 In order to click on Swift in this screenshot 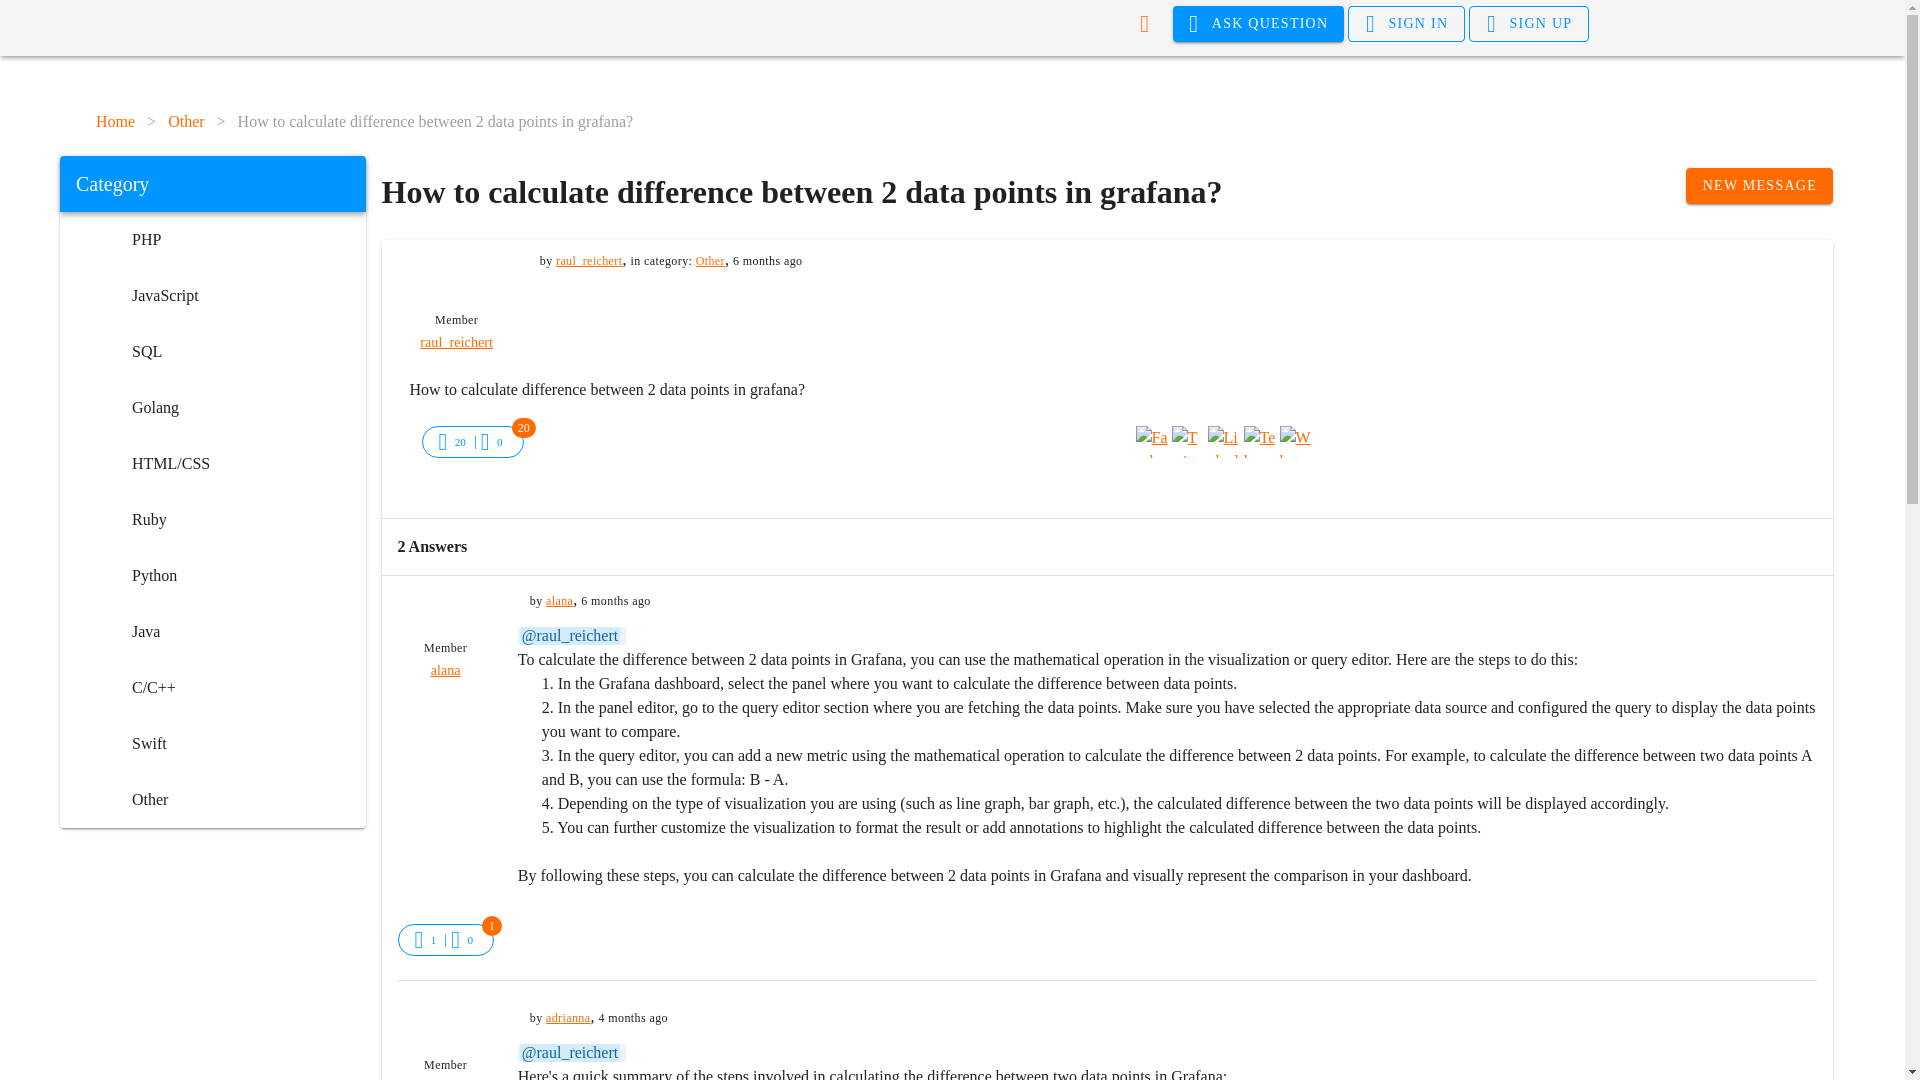, I will do `click(212, 744)`.